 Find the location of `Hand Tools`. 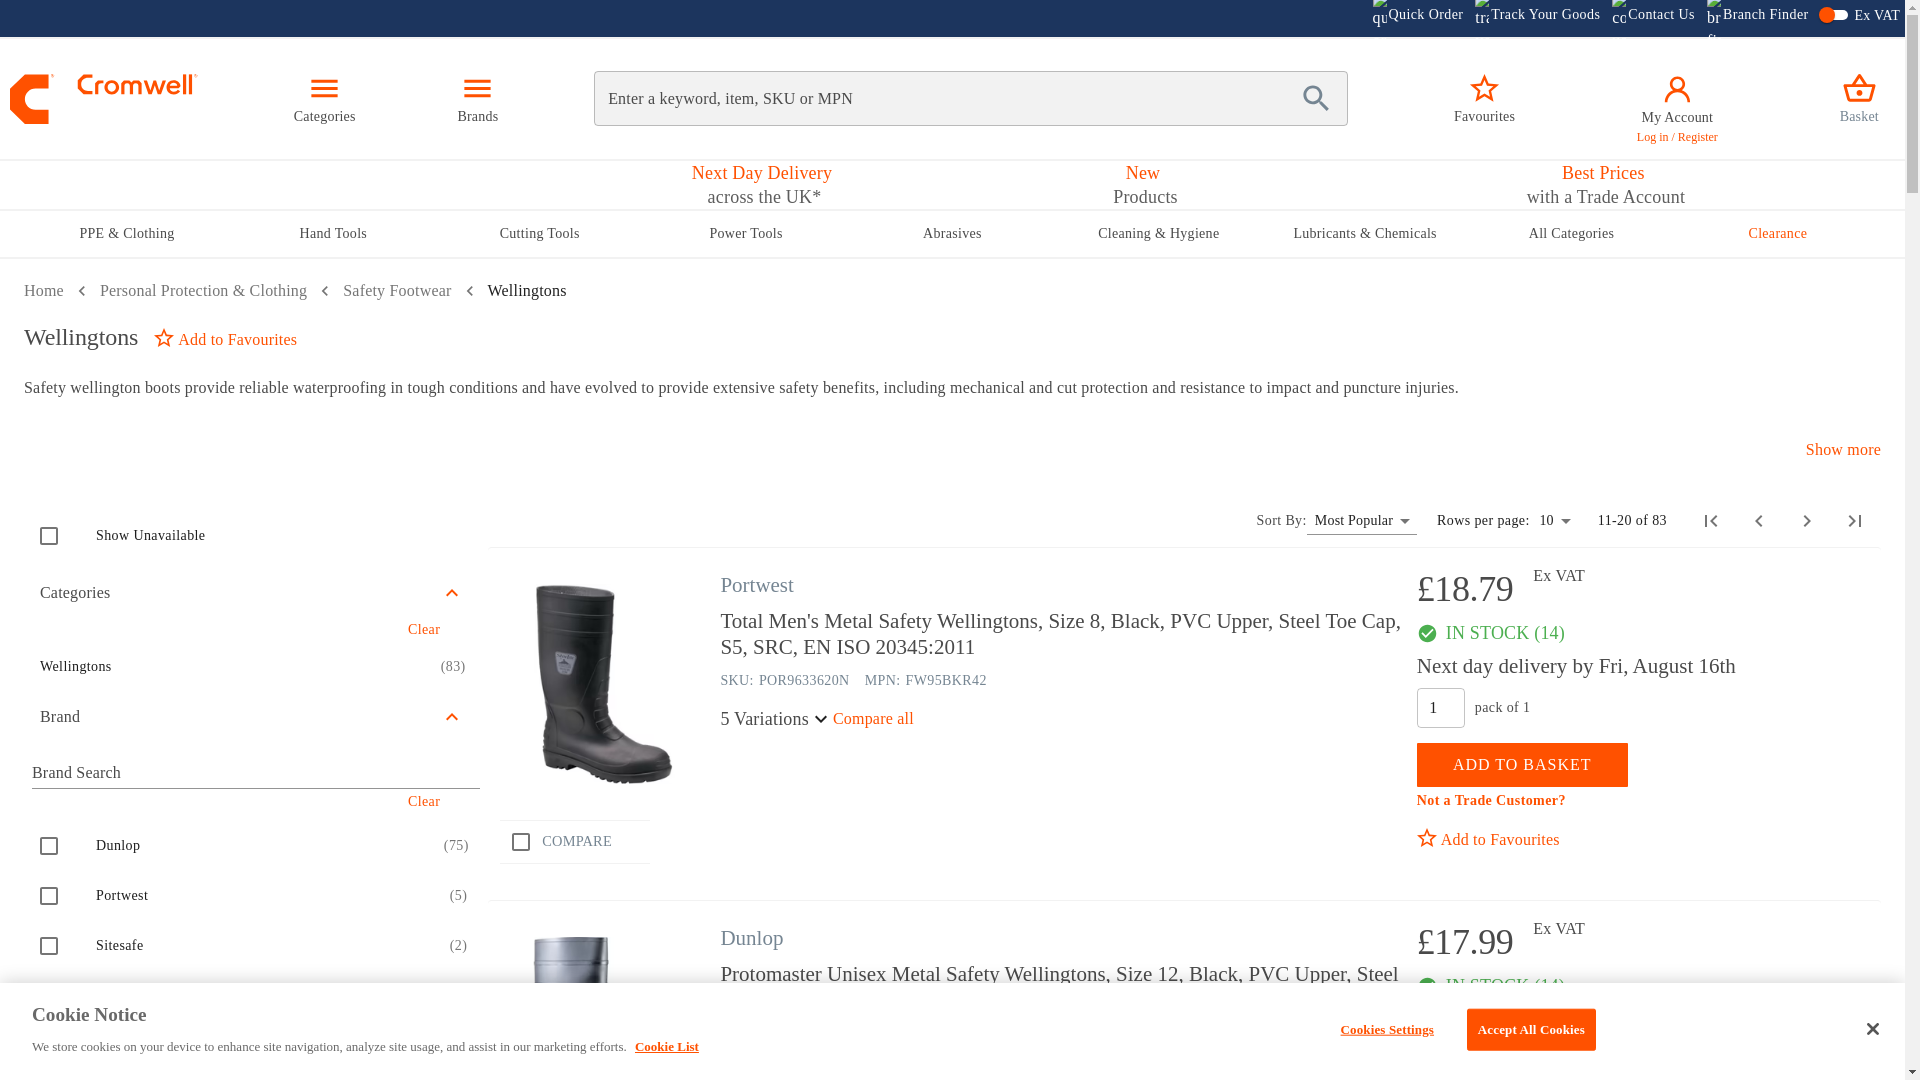

Hand Tools is located at coordinates (332, 234).